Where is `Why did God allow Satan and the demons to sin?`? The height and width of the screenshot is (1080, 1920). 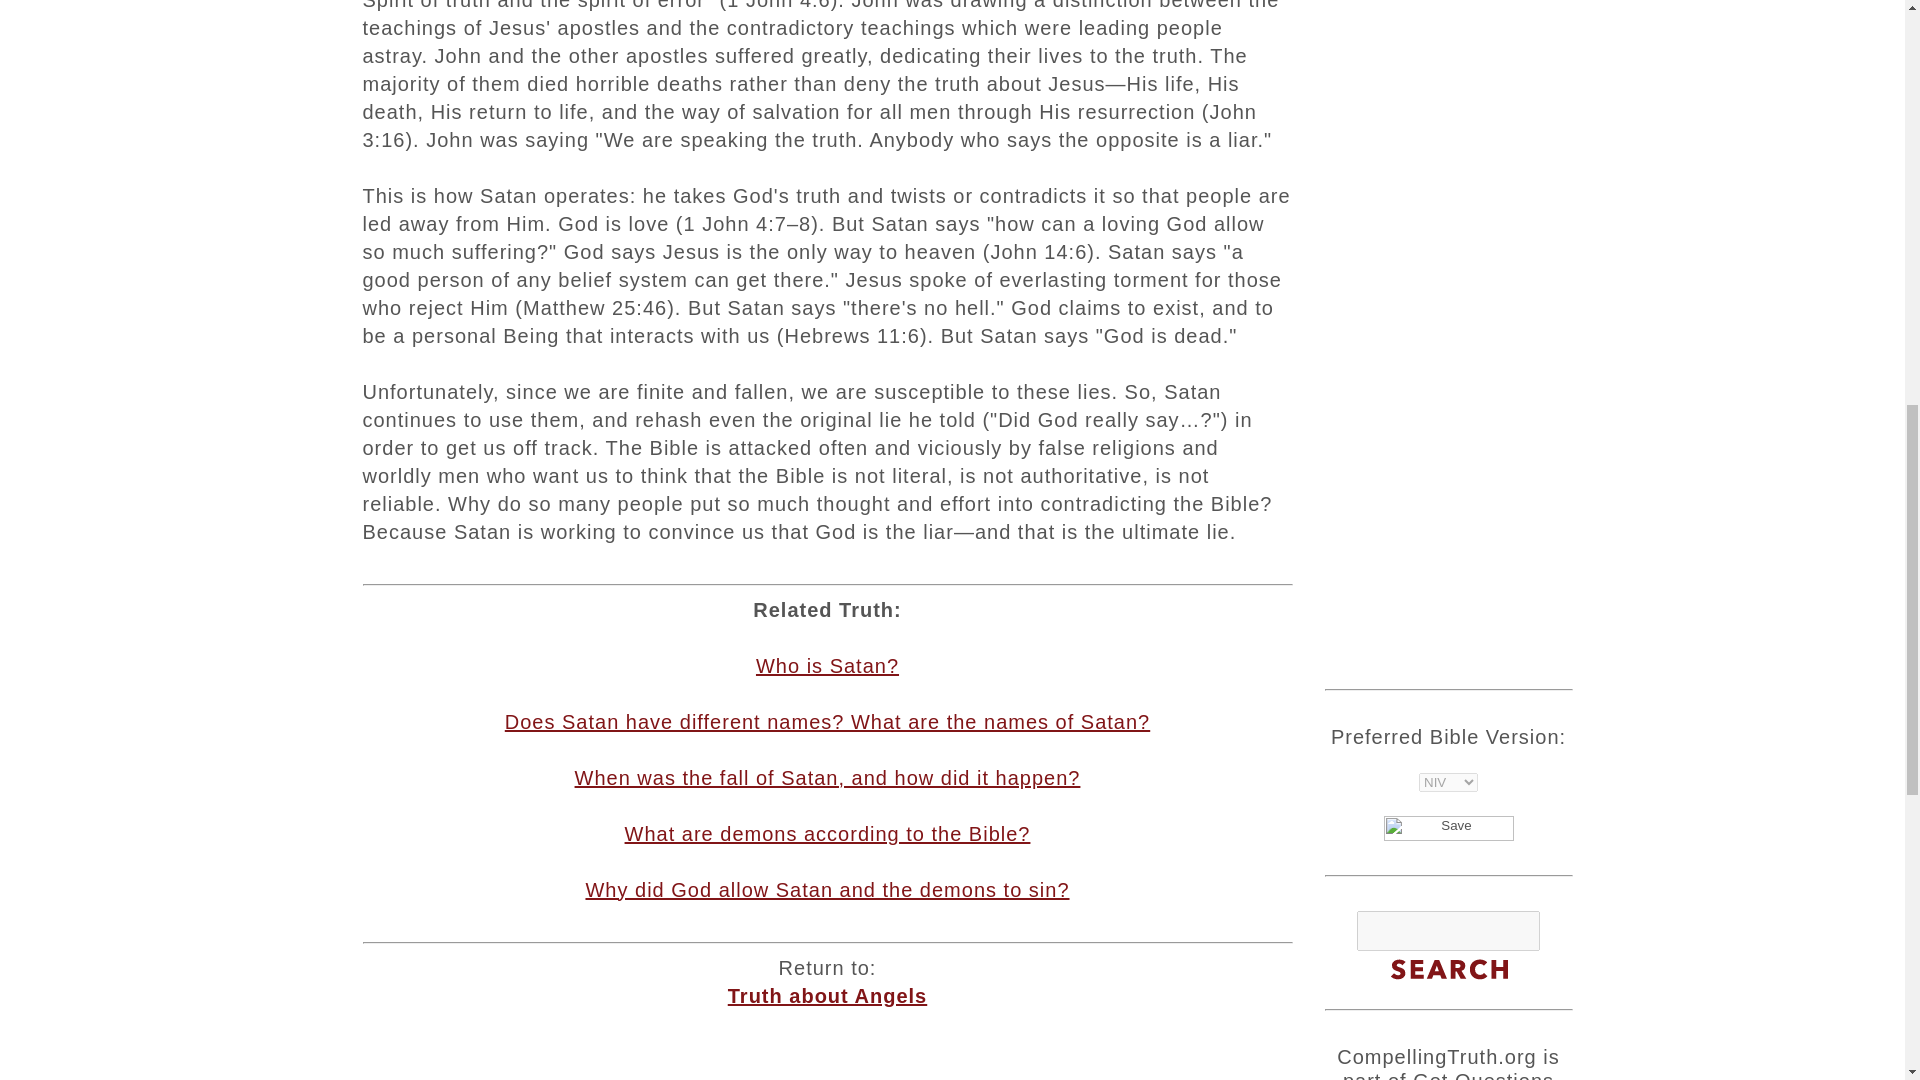 Why did God allow Satan and the demons to sin? is located at coordinates (827, 890).